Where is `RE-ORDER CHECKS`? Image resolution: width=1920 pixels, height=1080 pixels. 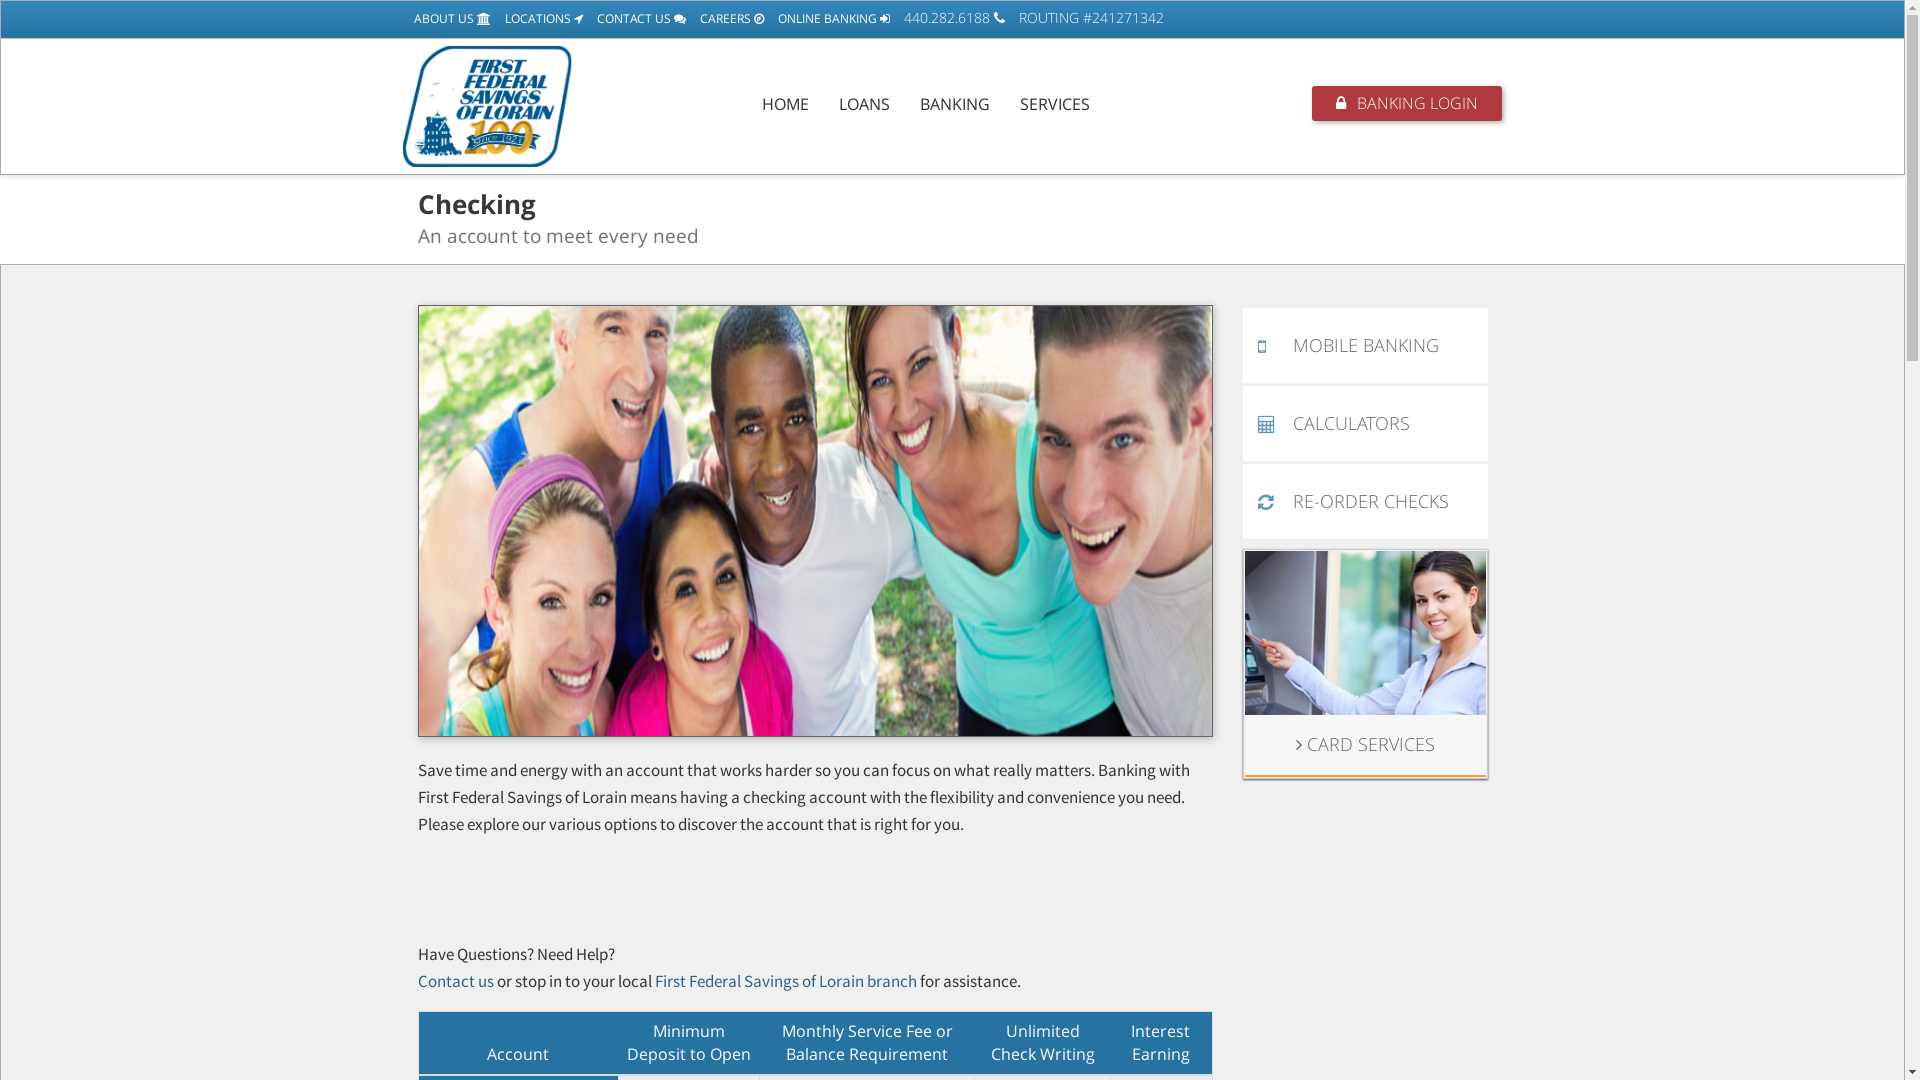 RE-ORDER CHECKS is located at coordinates (1364, 502).